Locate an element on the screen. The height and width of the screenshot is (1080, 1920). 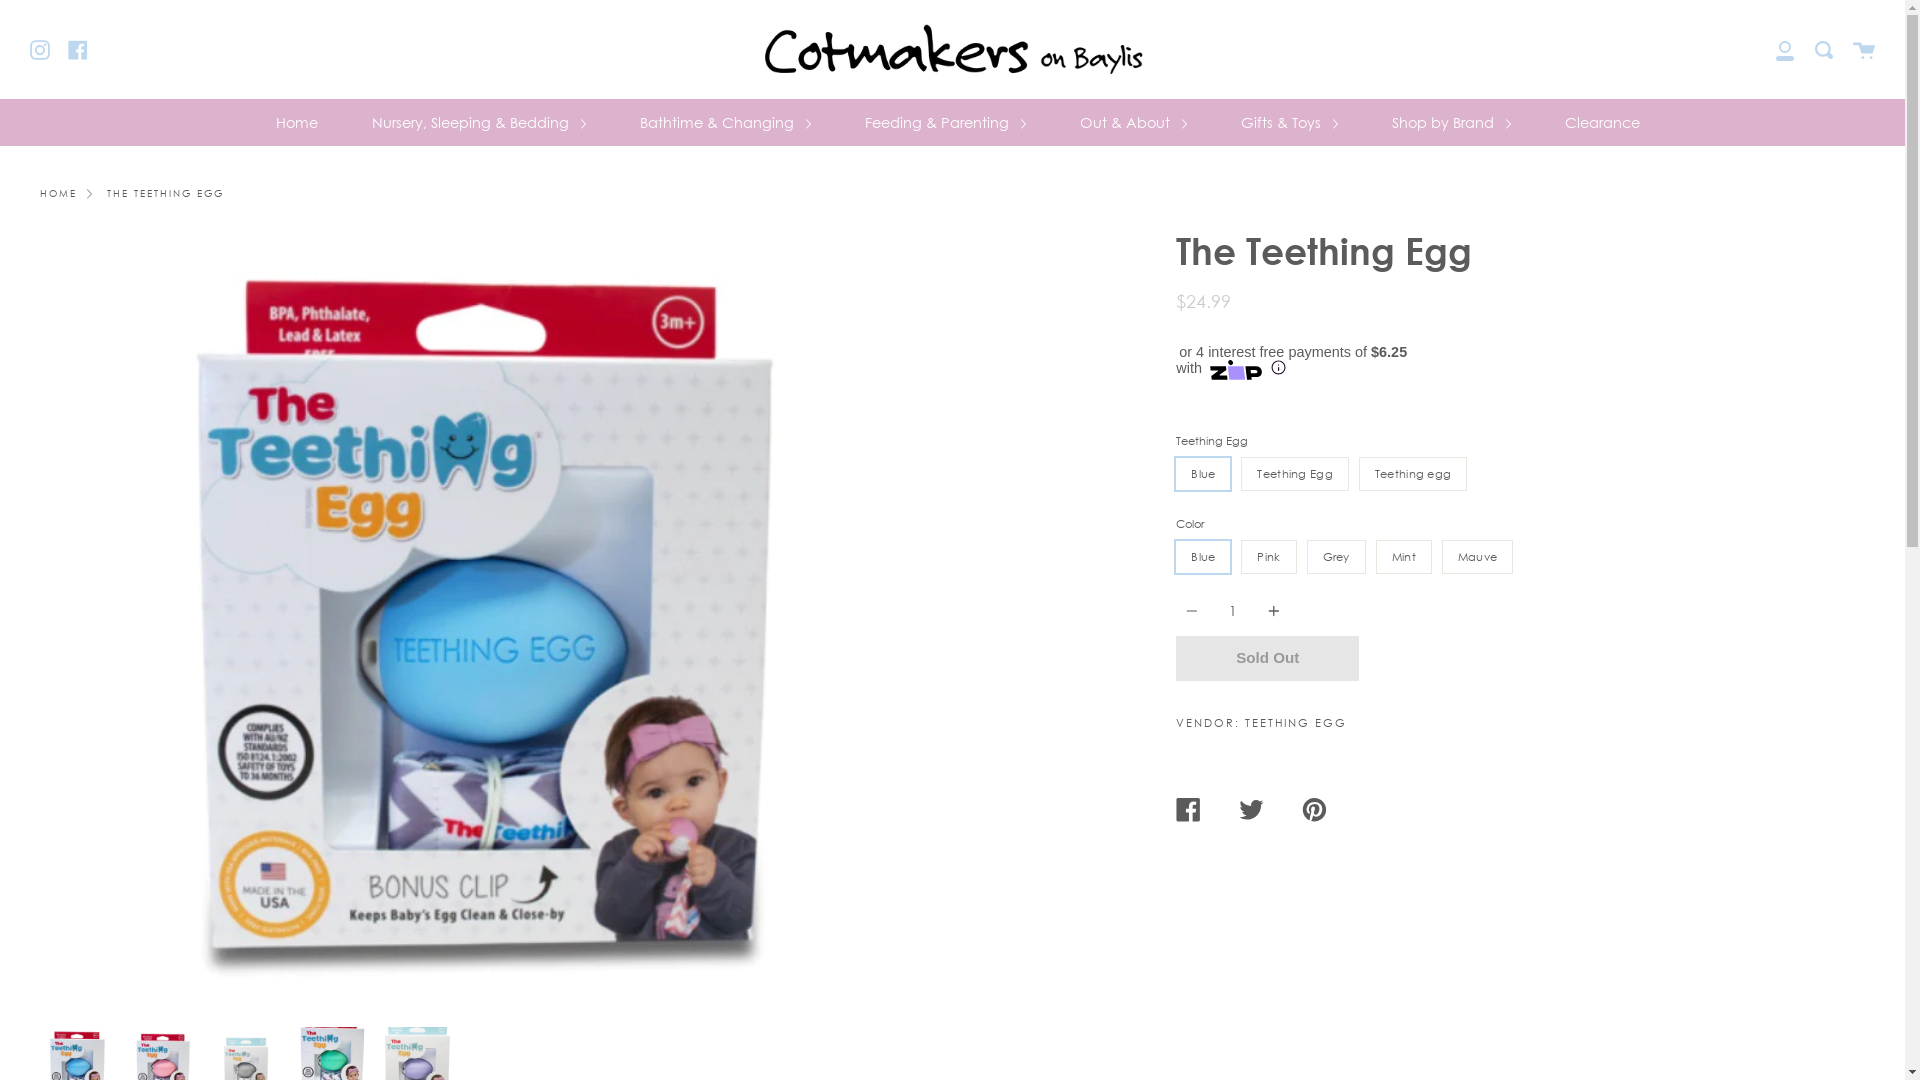
Shop by Brand is located at coordinates (1450, 122).